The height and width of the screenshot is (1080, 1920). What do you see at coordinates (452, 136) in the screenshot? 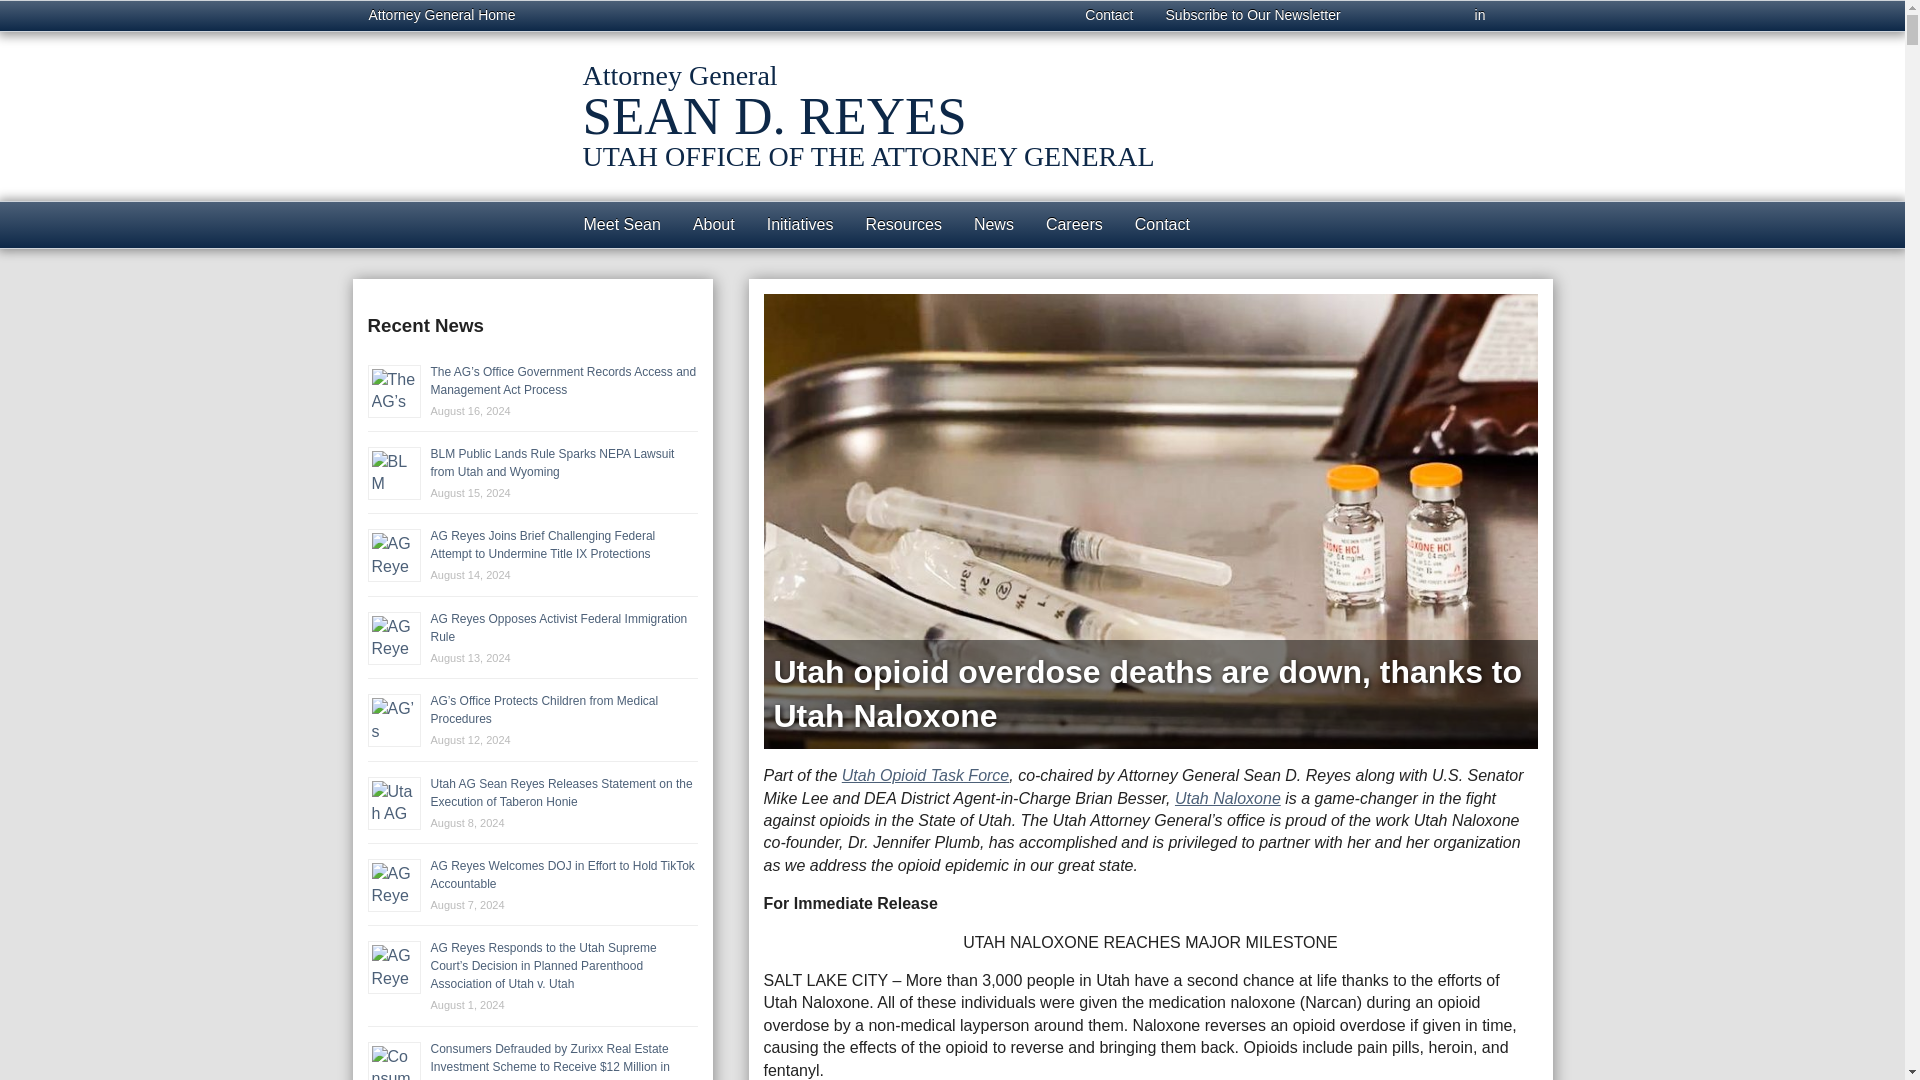
I see `Utah Office of the Attorney General` at bounding box center [452, 136].